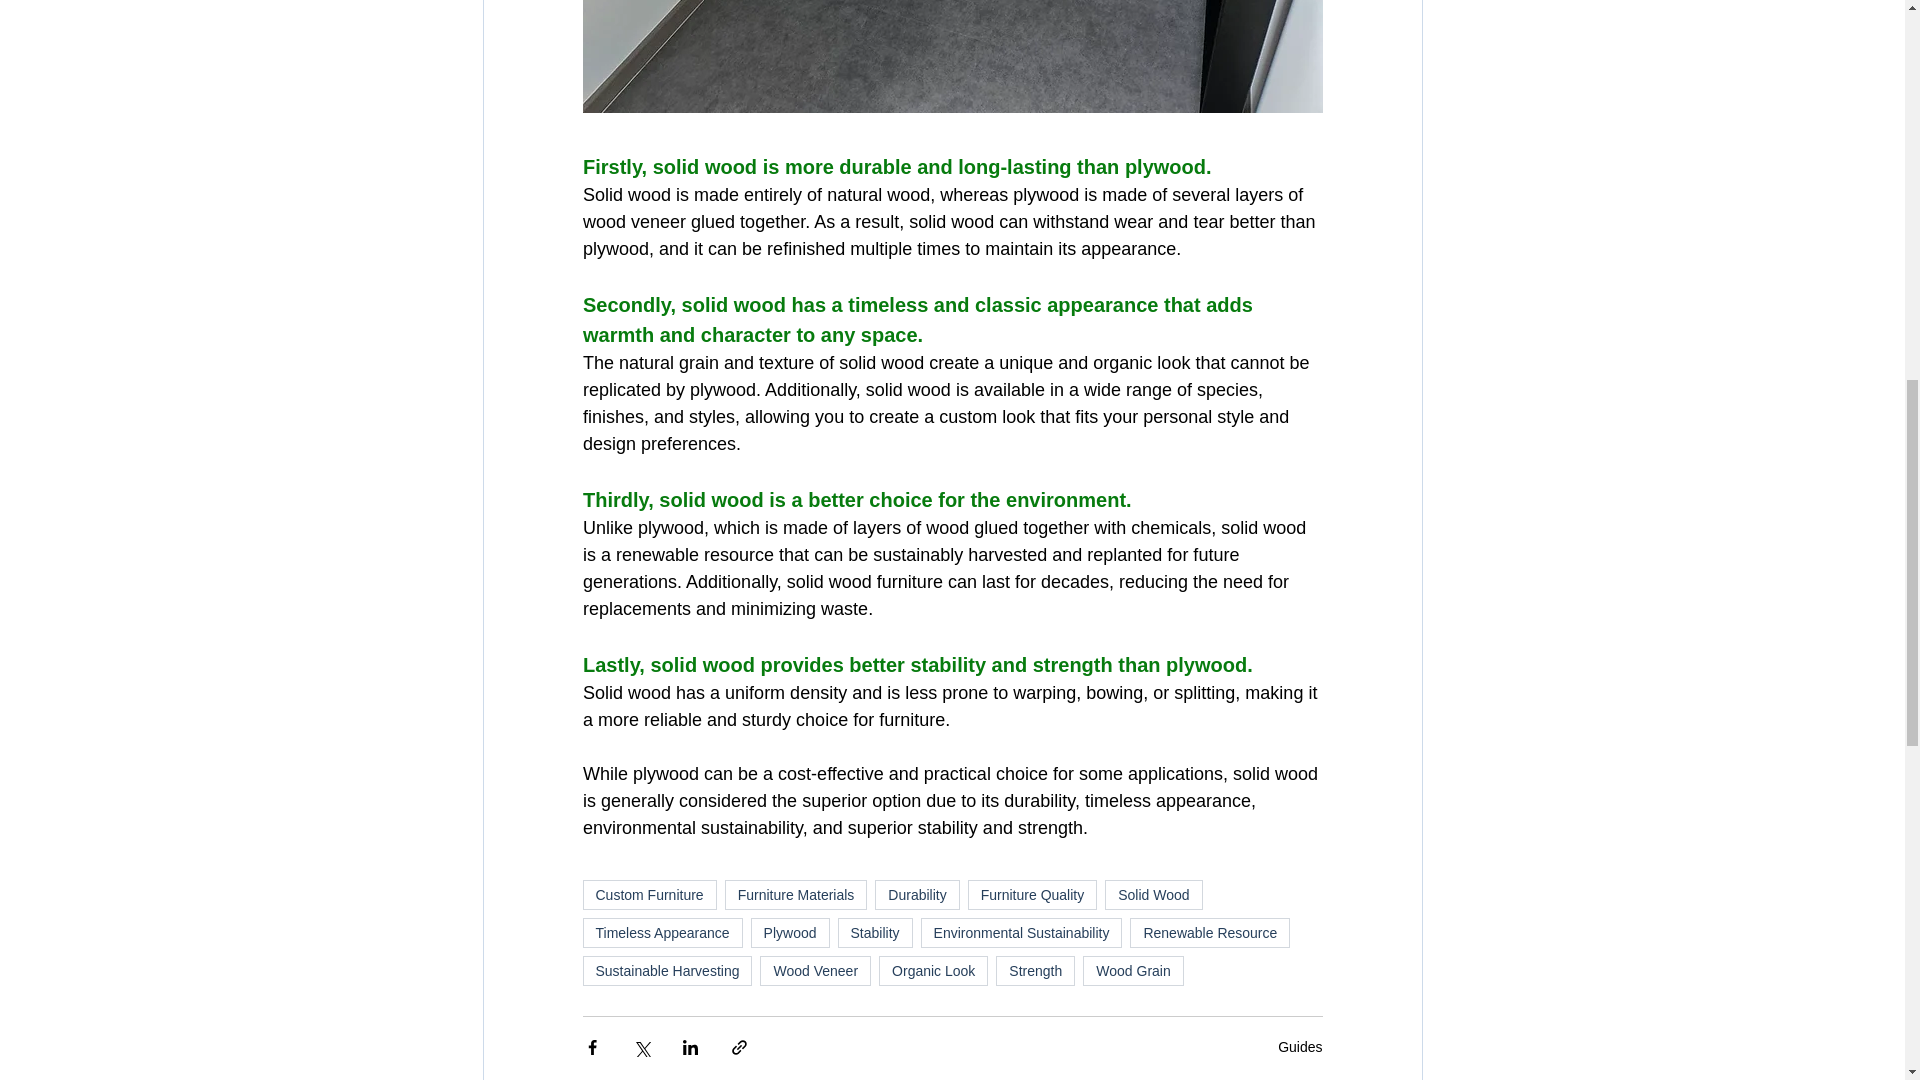  What do you see at coordinates (875, 933) in the screenshot?
I see `Stability` at bounding box center [875, 933].